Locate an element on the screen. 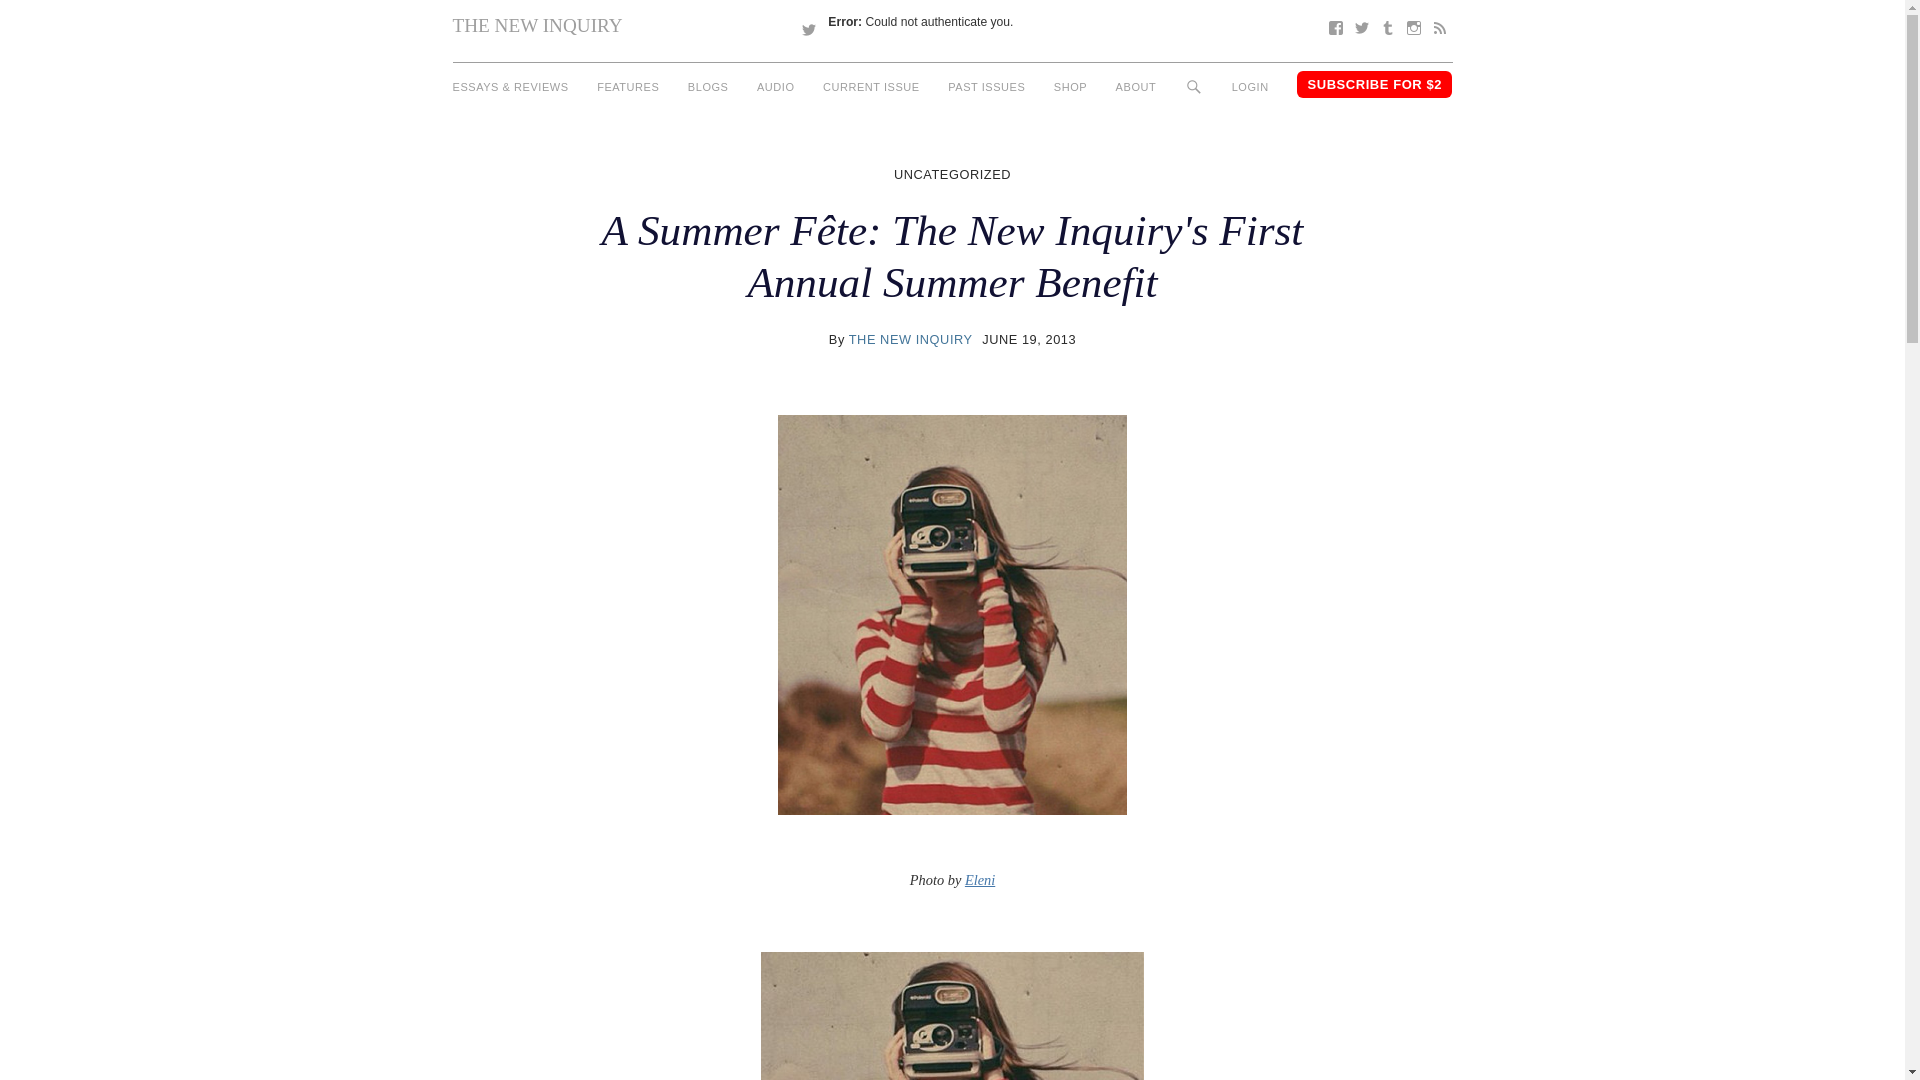  Facebook is located at coordinates (1334, 28).